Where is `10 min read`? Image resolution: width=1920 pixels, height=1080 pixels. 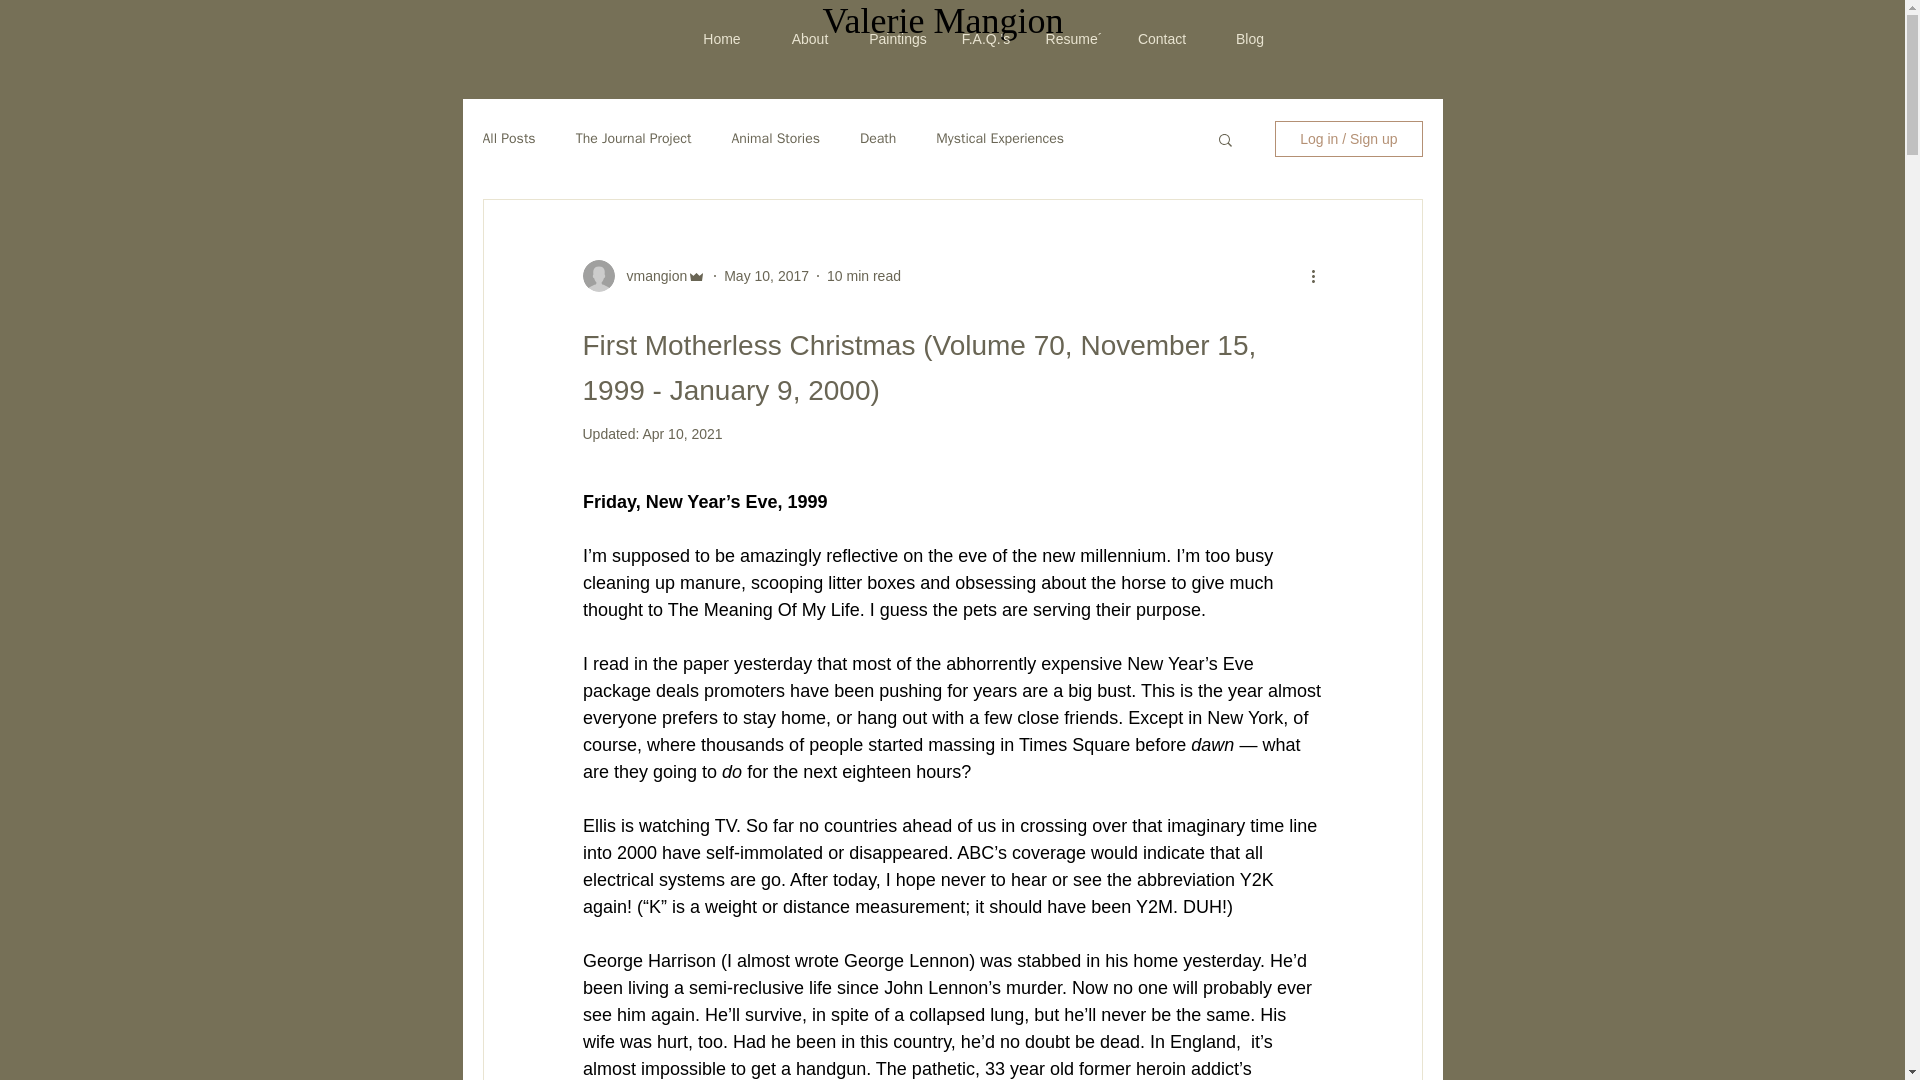
10 min read is located at coordinates (864, 276).